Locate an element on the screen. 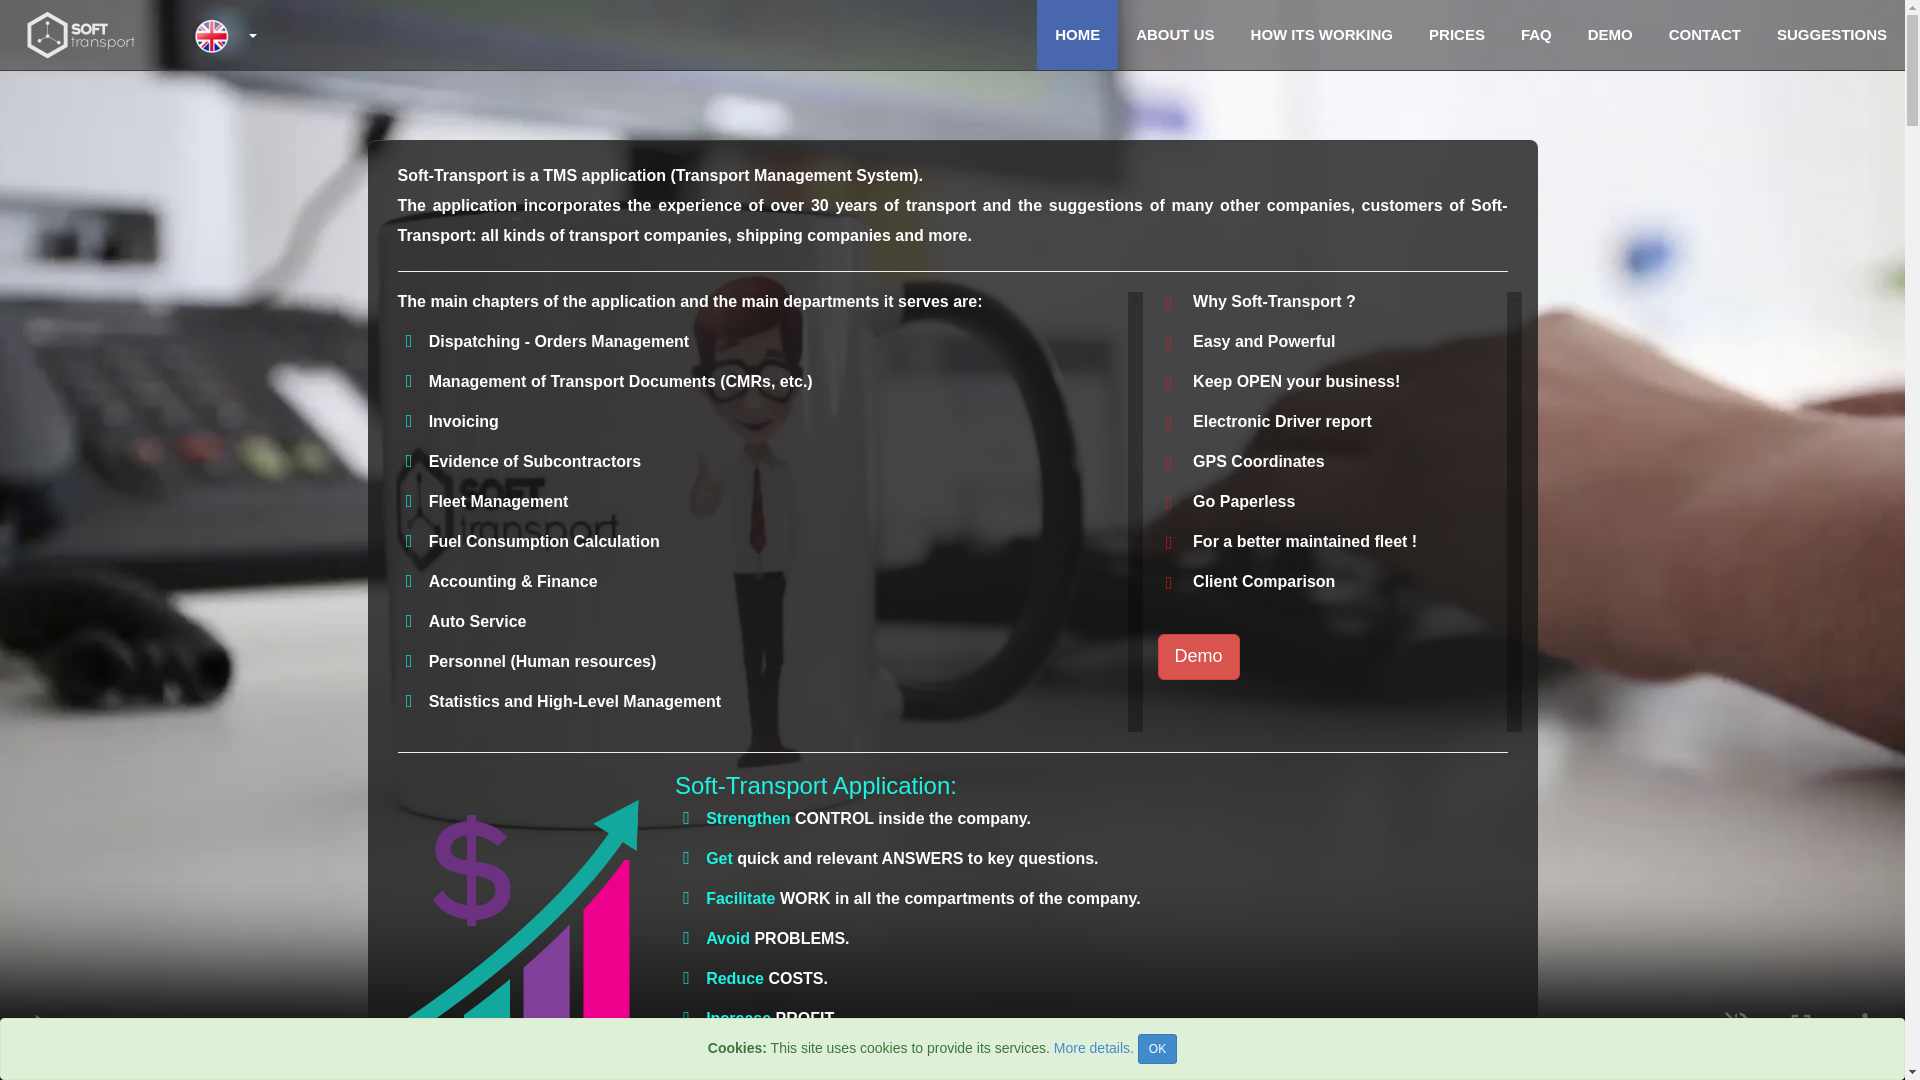  Fuel Consumption Calculation is located at coordinates (544, 541).